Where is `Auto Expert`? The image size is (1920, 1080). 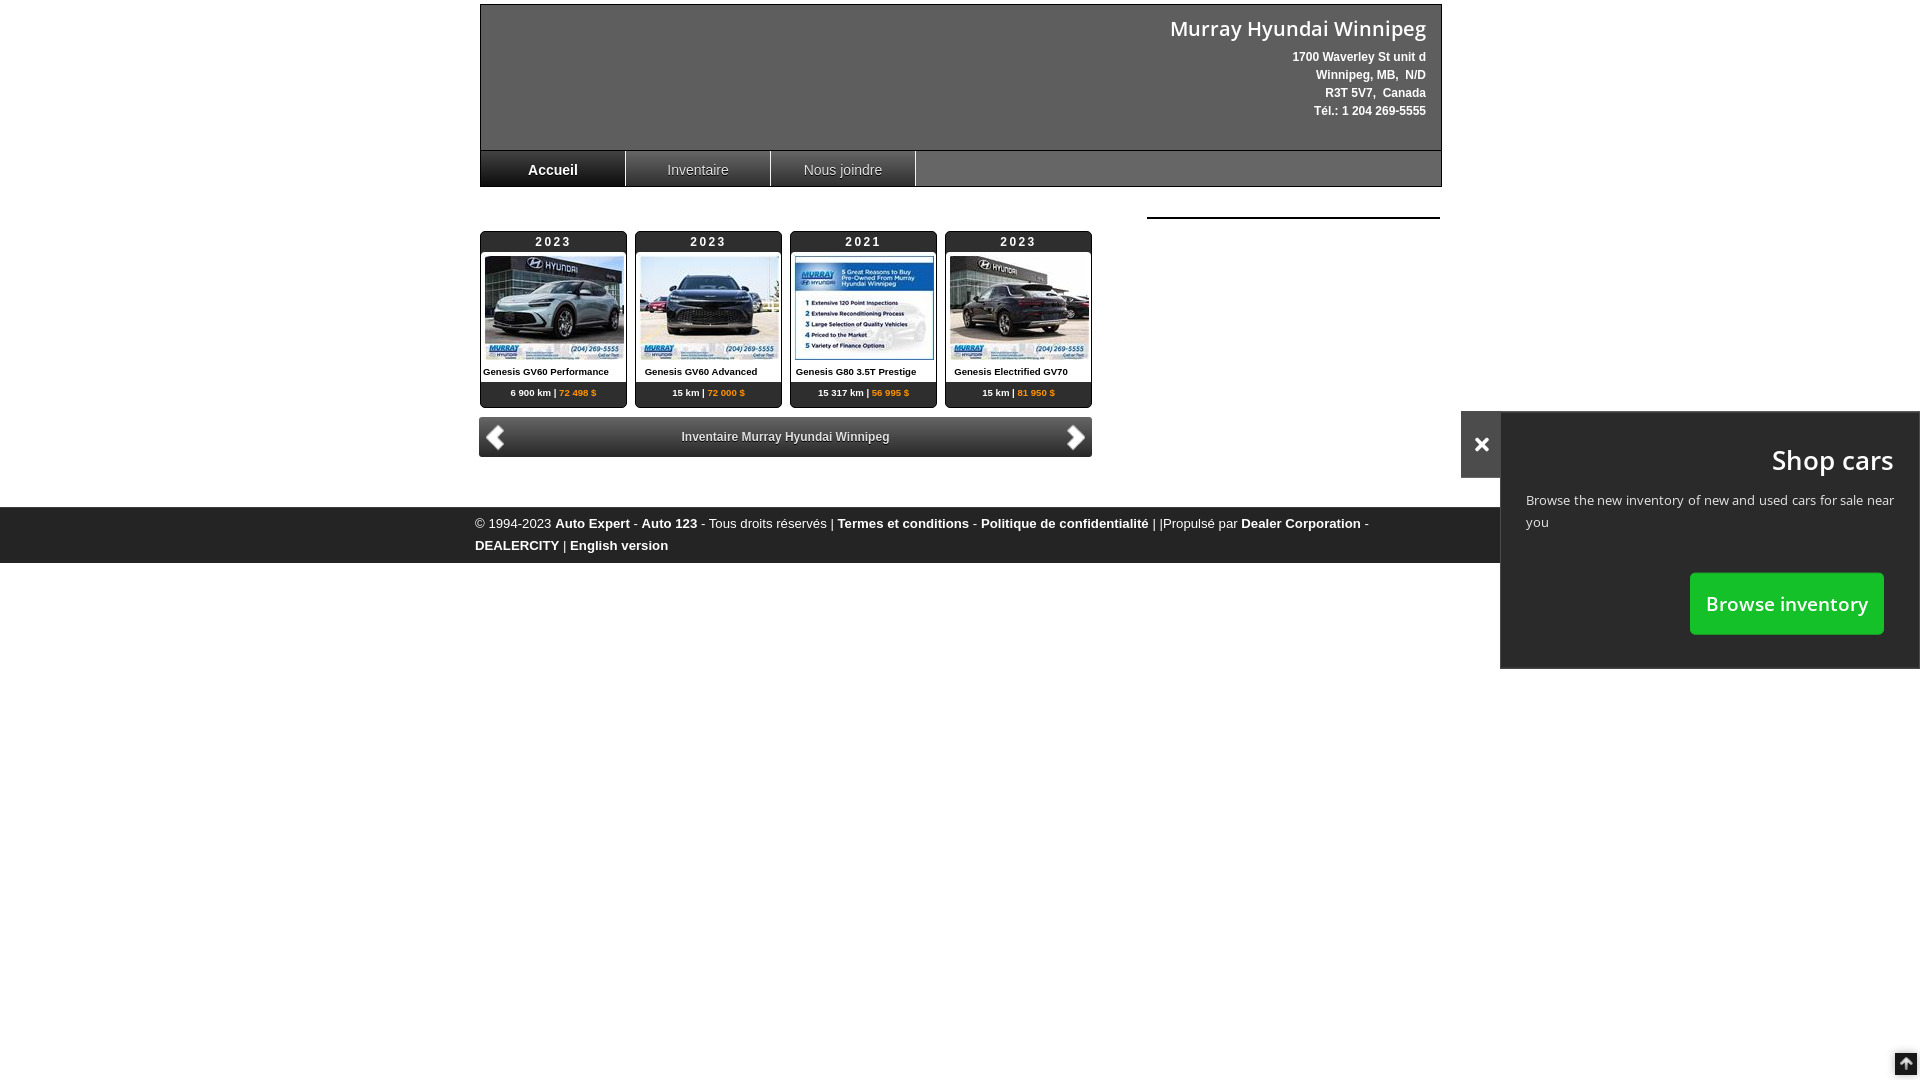
Auto Expert is located at coordinates (592, 524).